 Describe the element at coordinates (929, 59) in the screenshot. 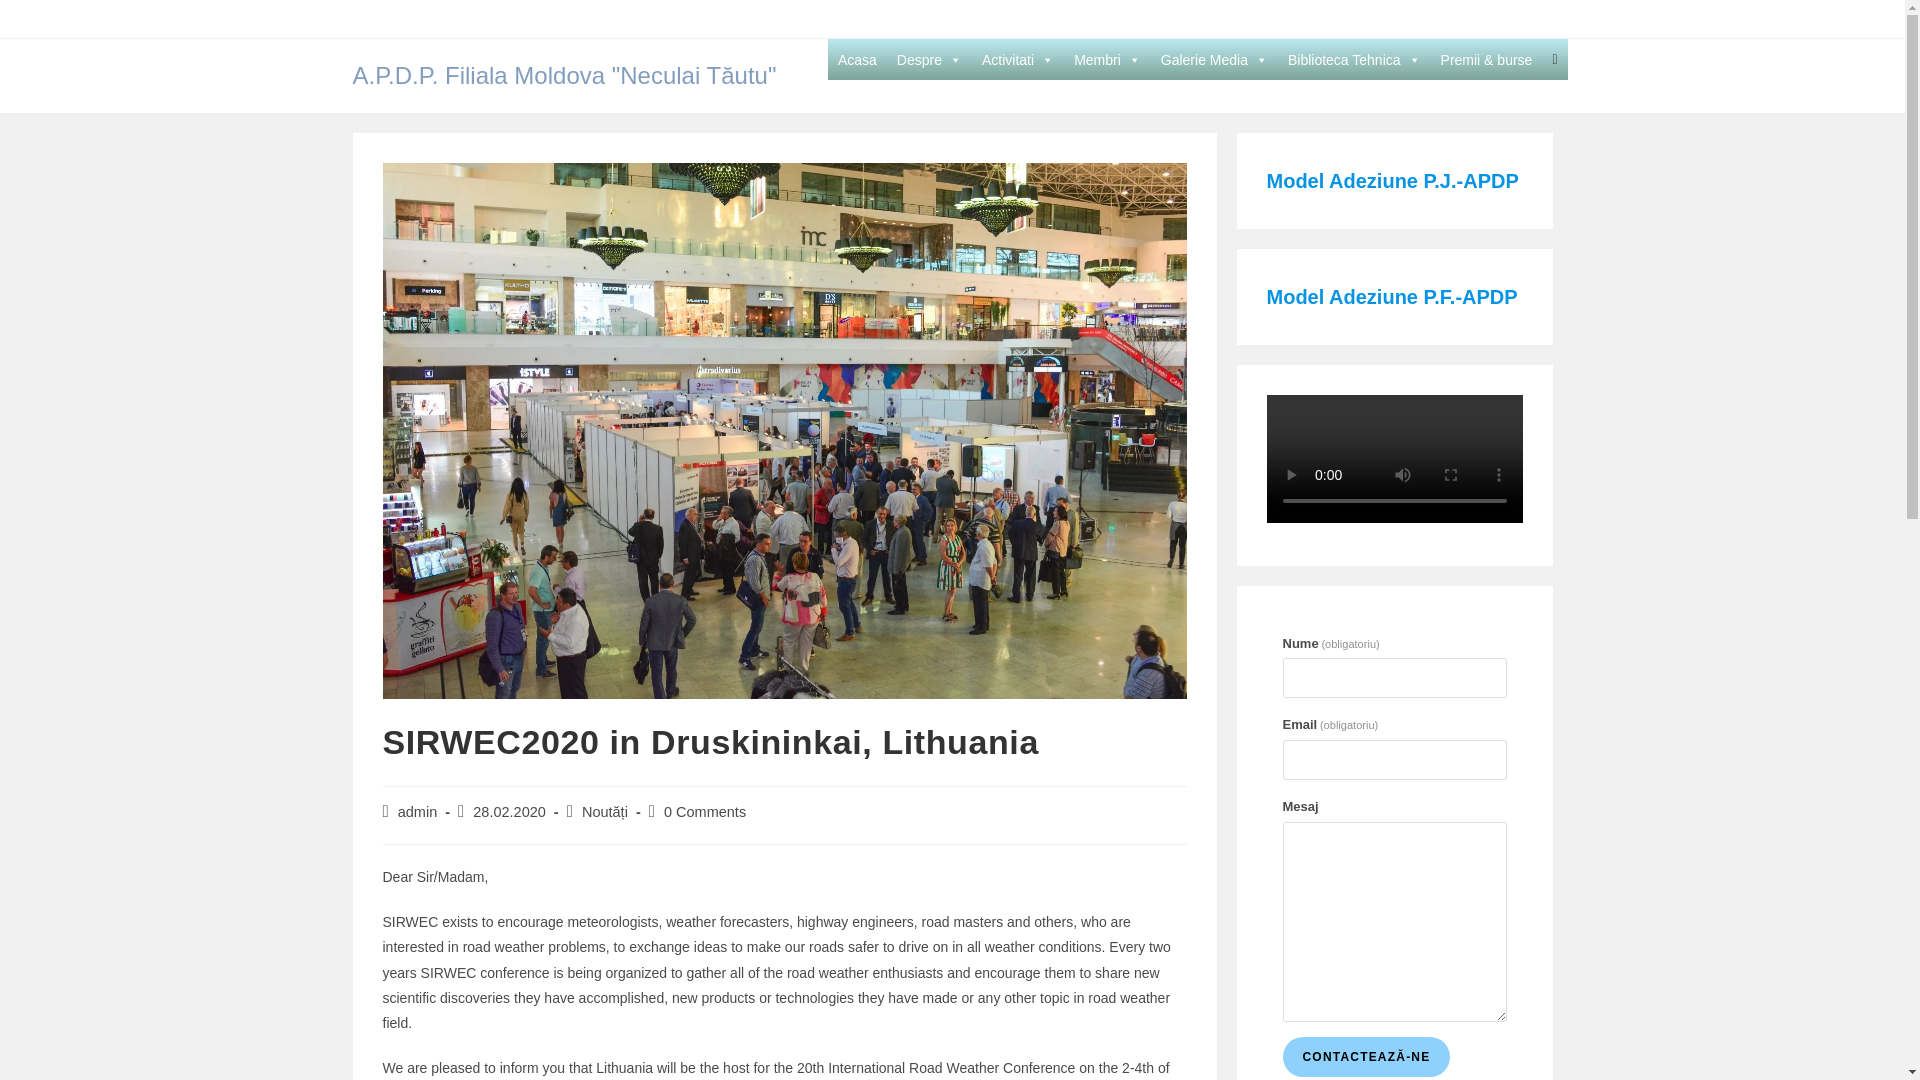

I see `Despre` at that location.